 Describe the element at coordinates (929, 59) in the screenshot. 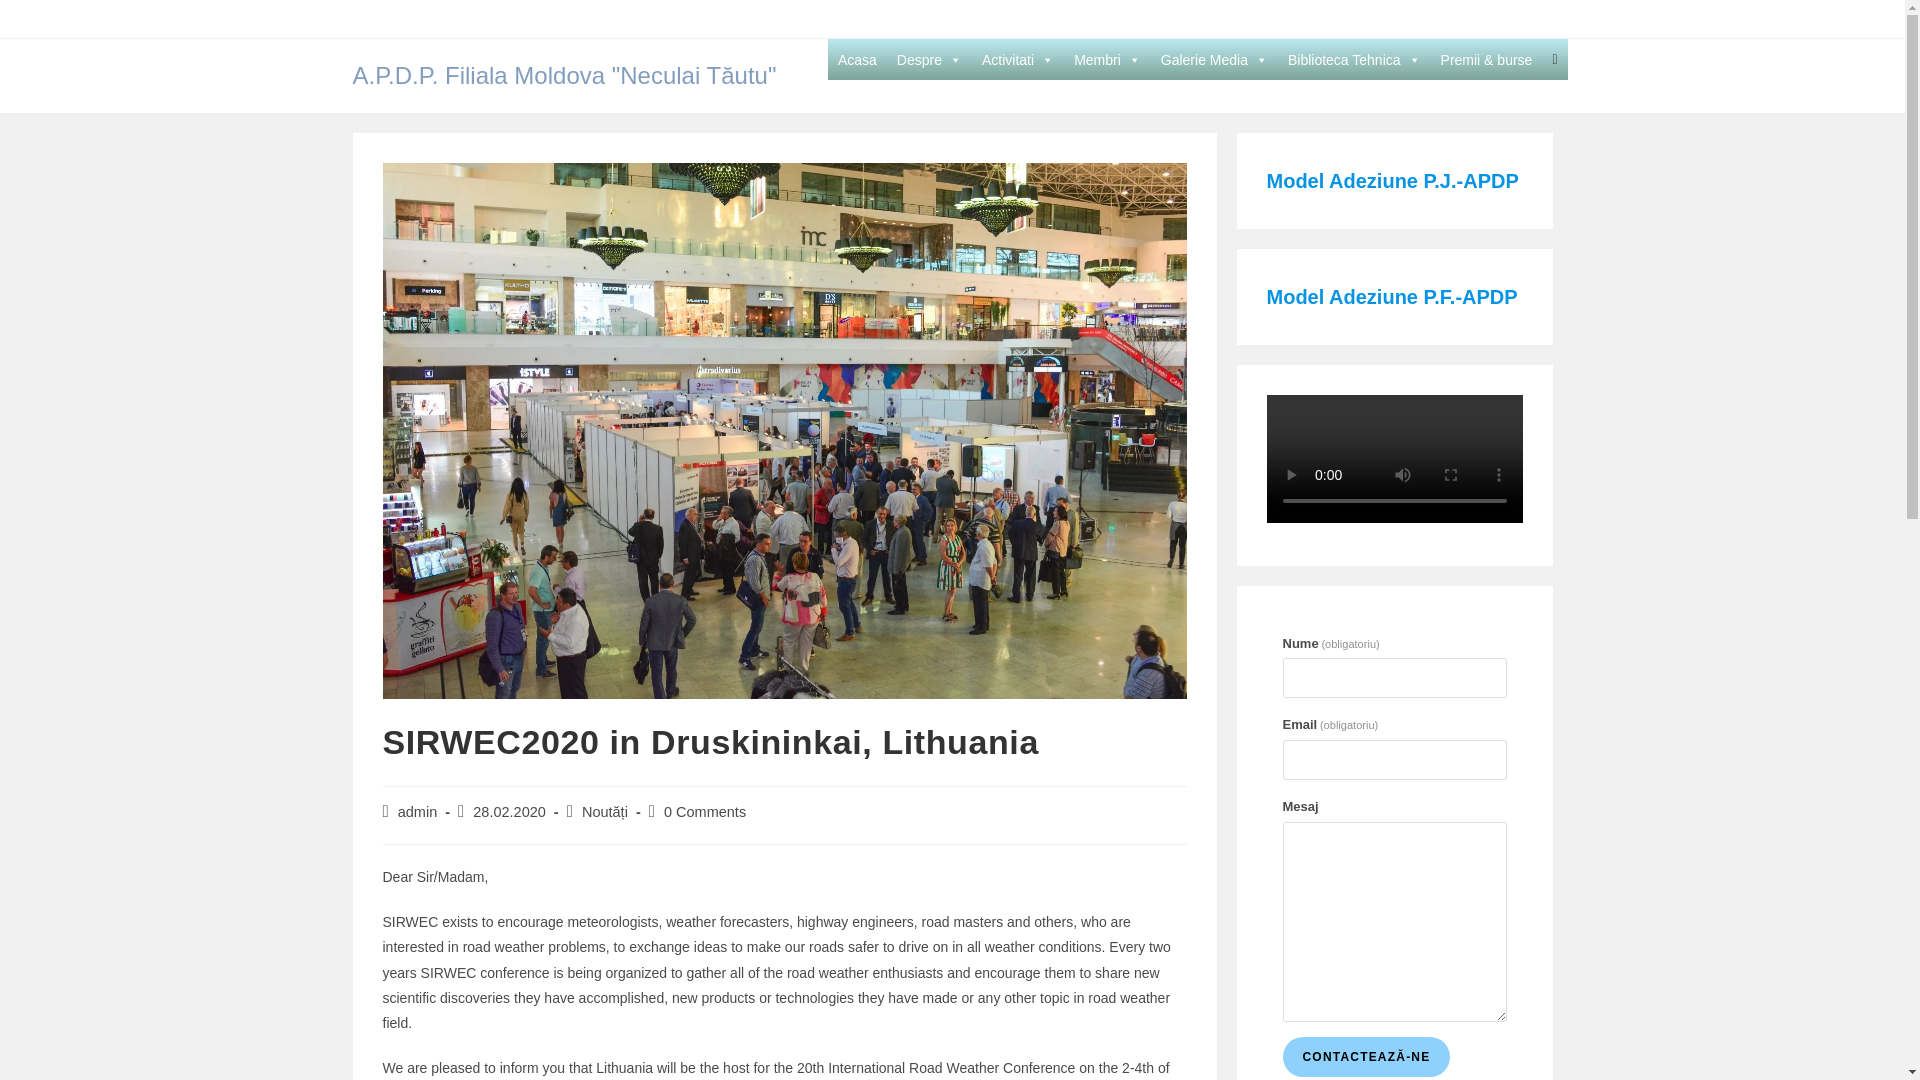

I see `Despre` at that location.